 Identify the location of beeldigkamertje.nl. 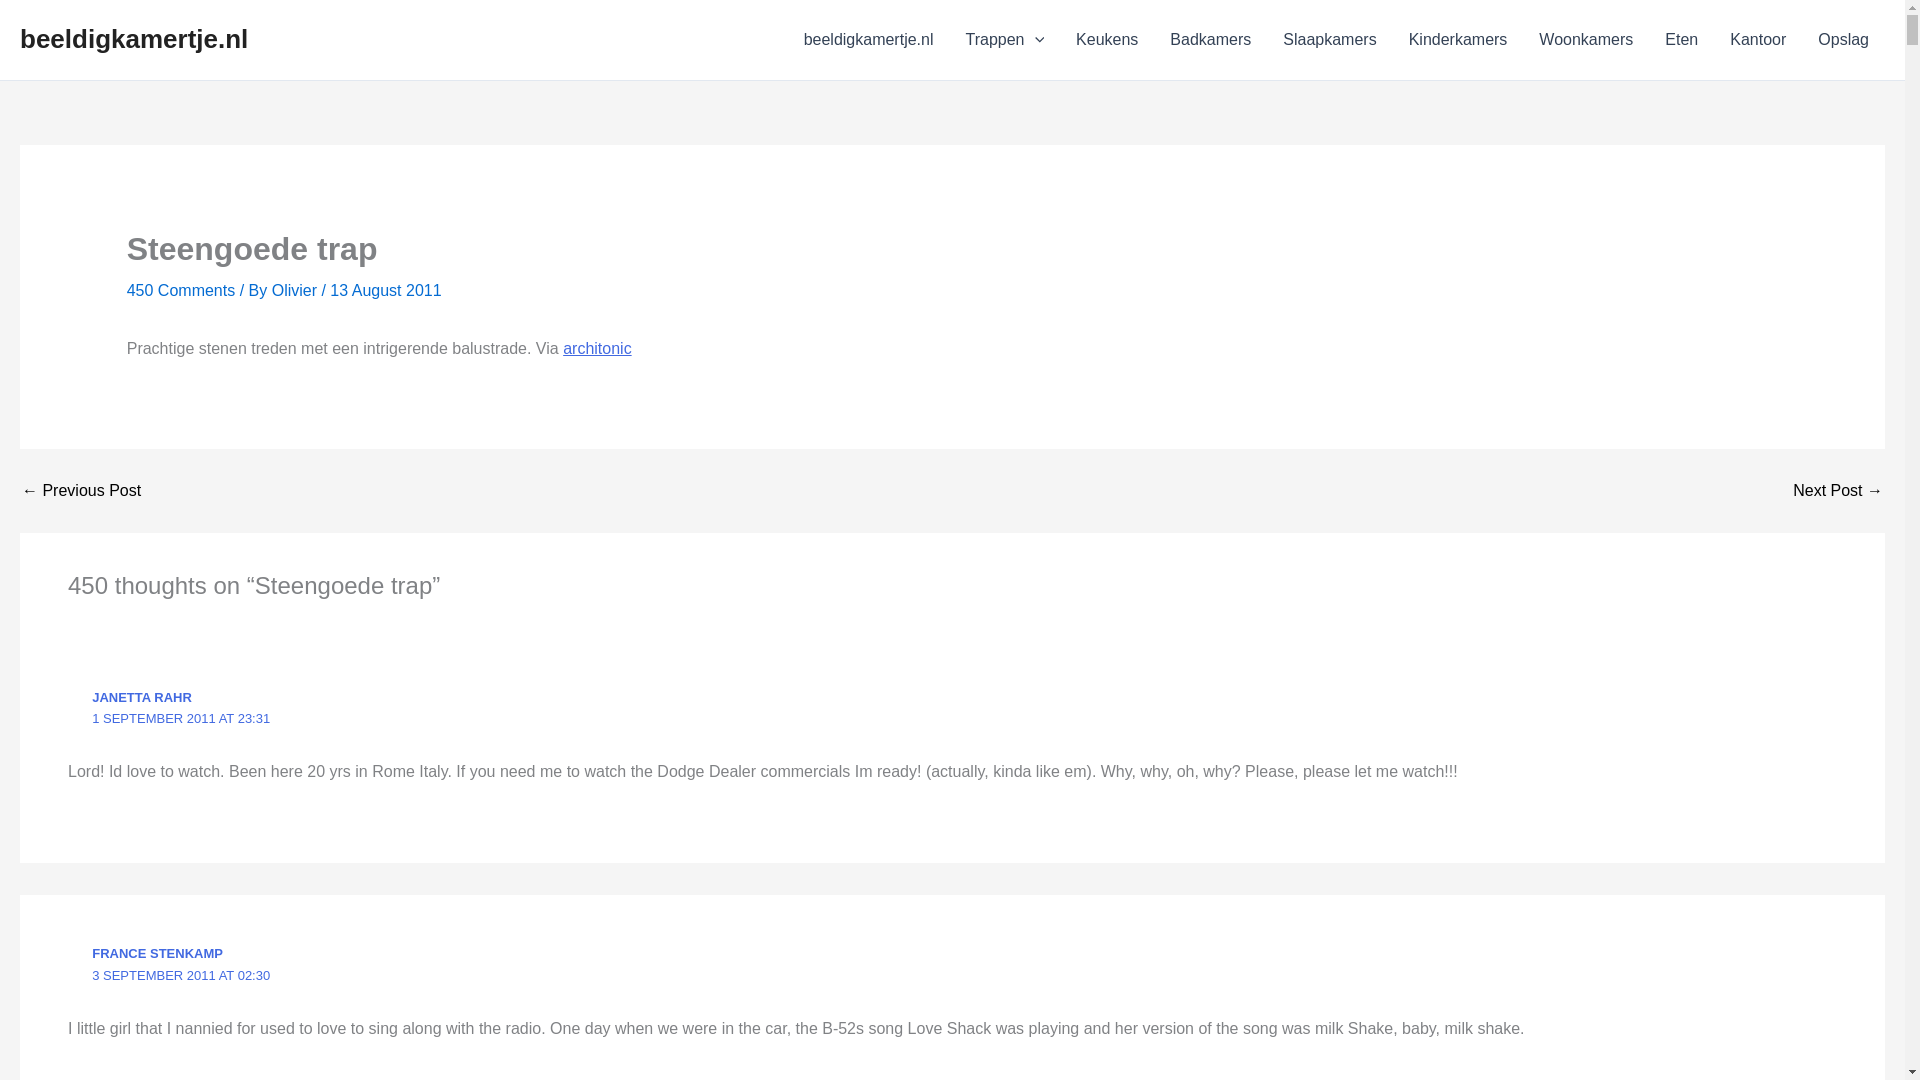
(133, 38).